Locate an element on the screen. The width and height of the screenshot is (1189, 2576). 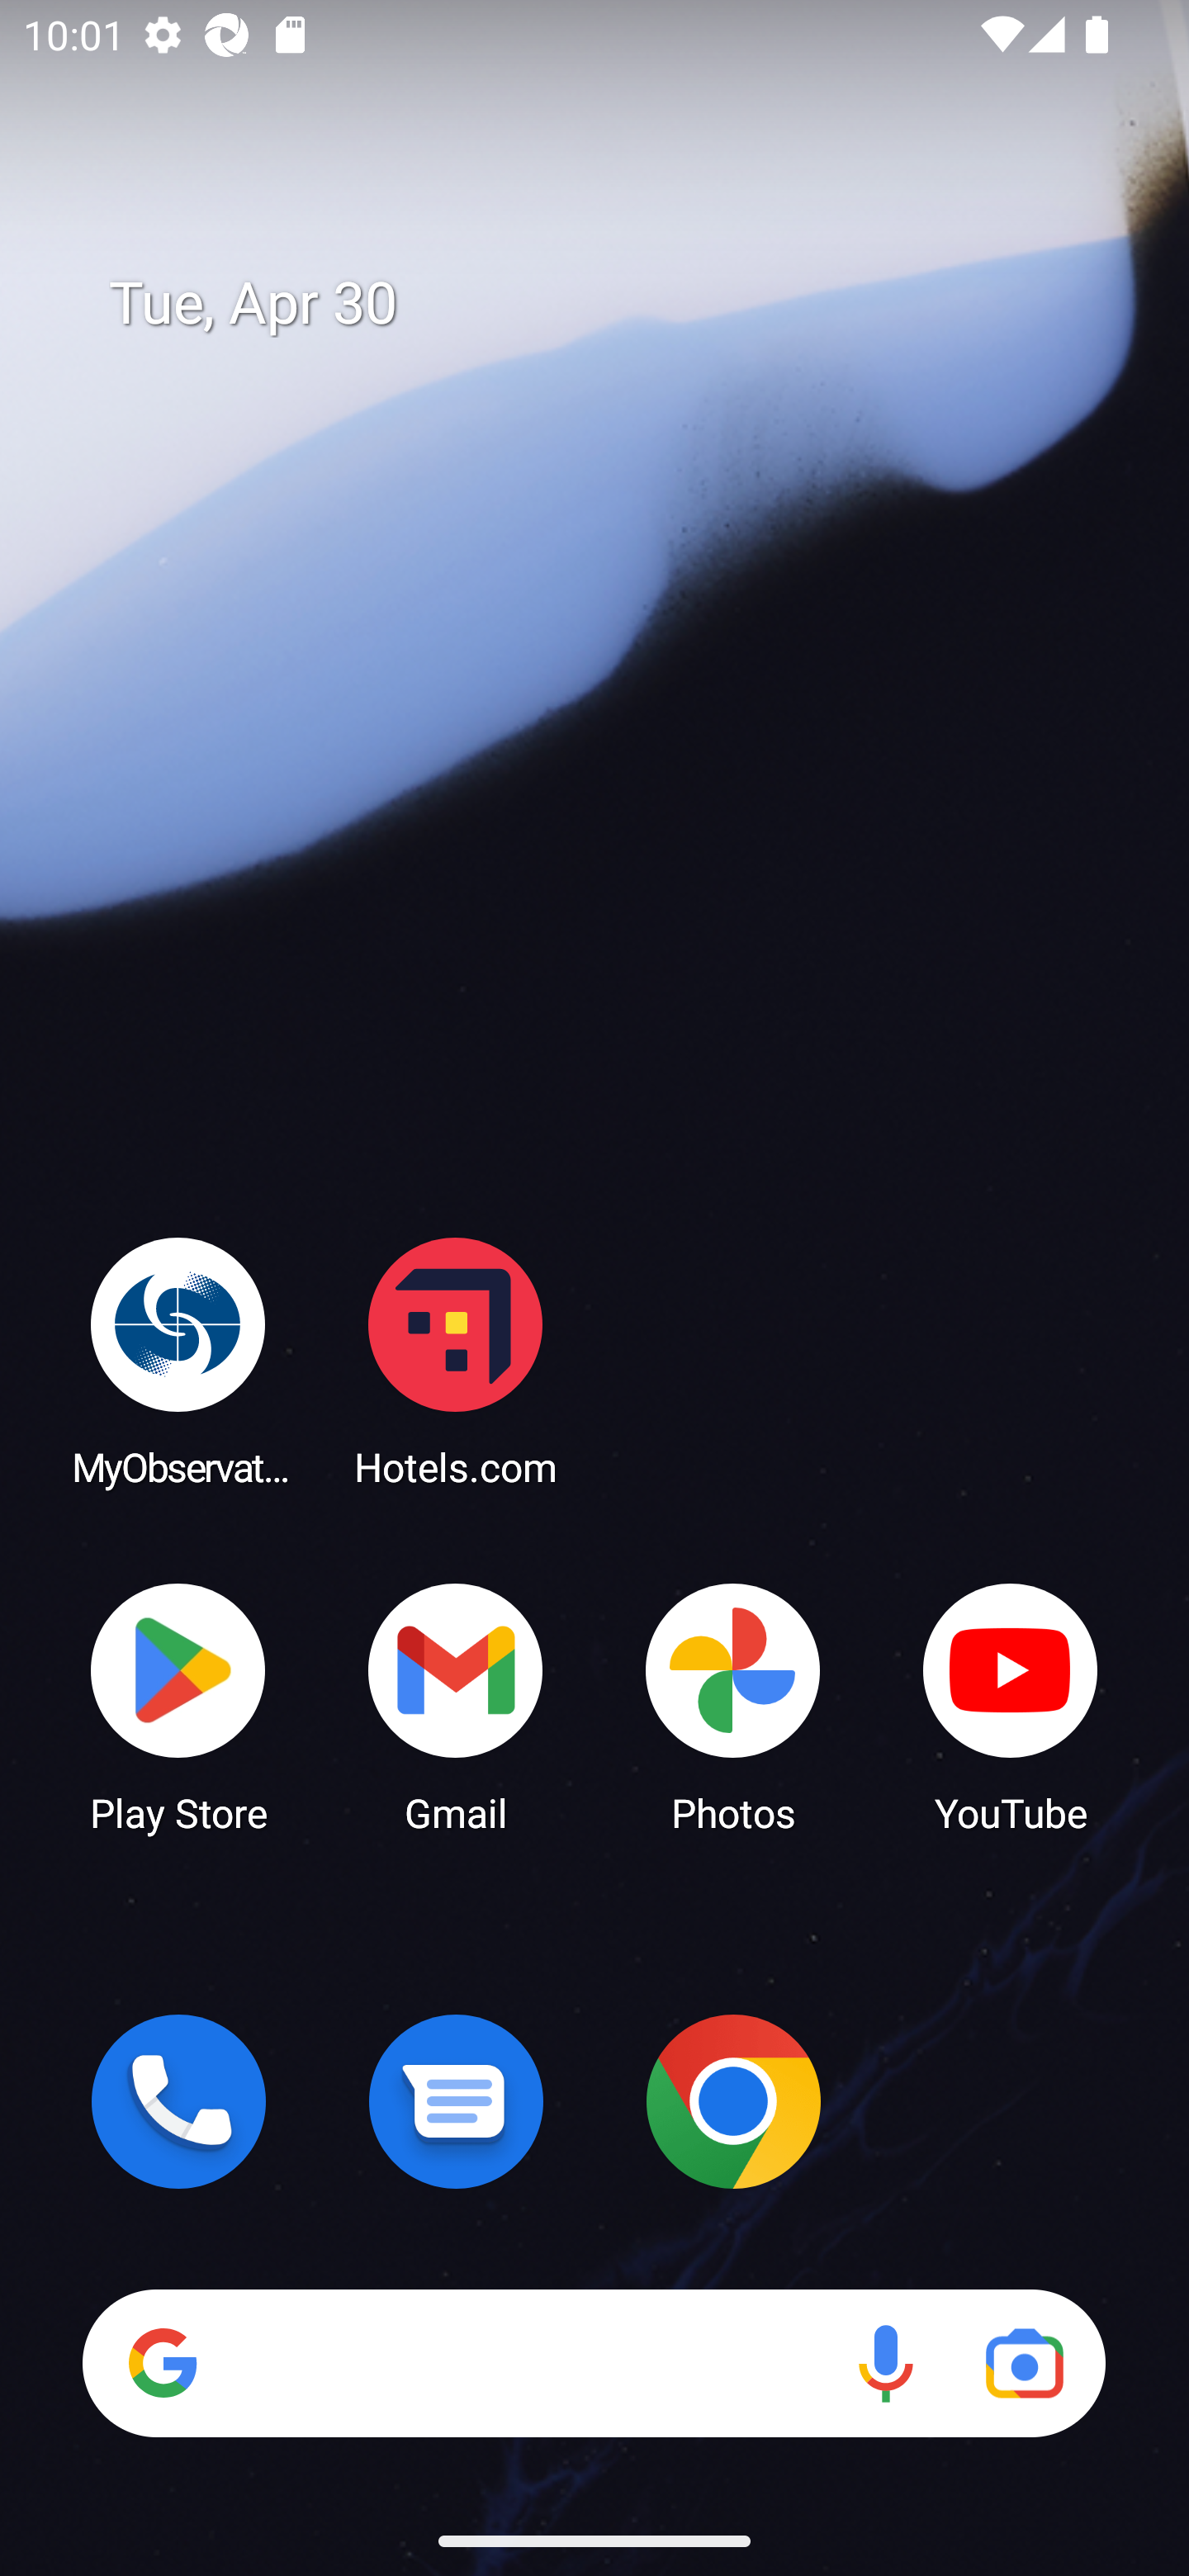
Voice search is located at coordinates (885, 2363).